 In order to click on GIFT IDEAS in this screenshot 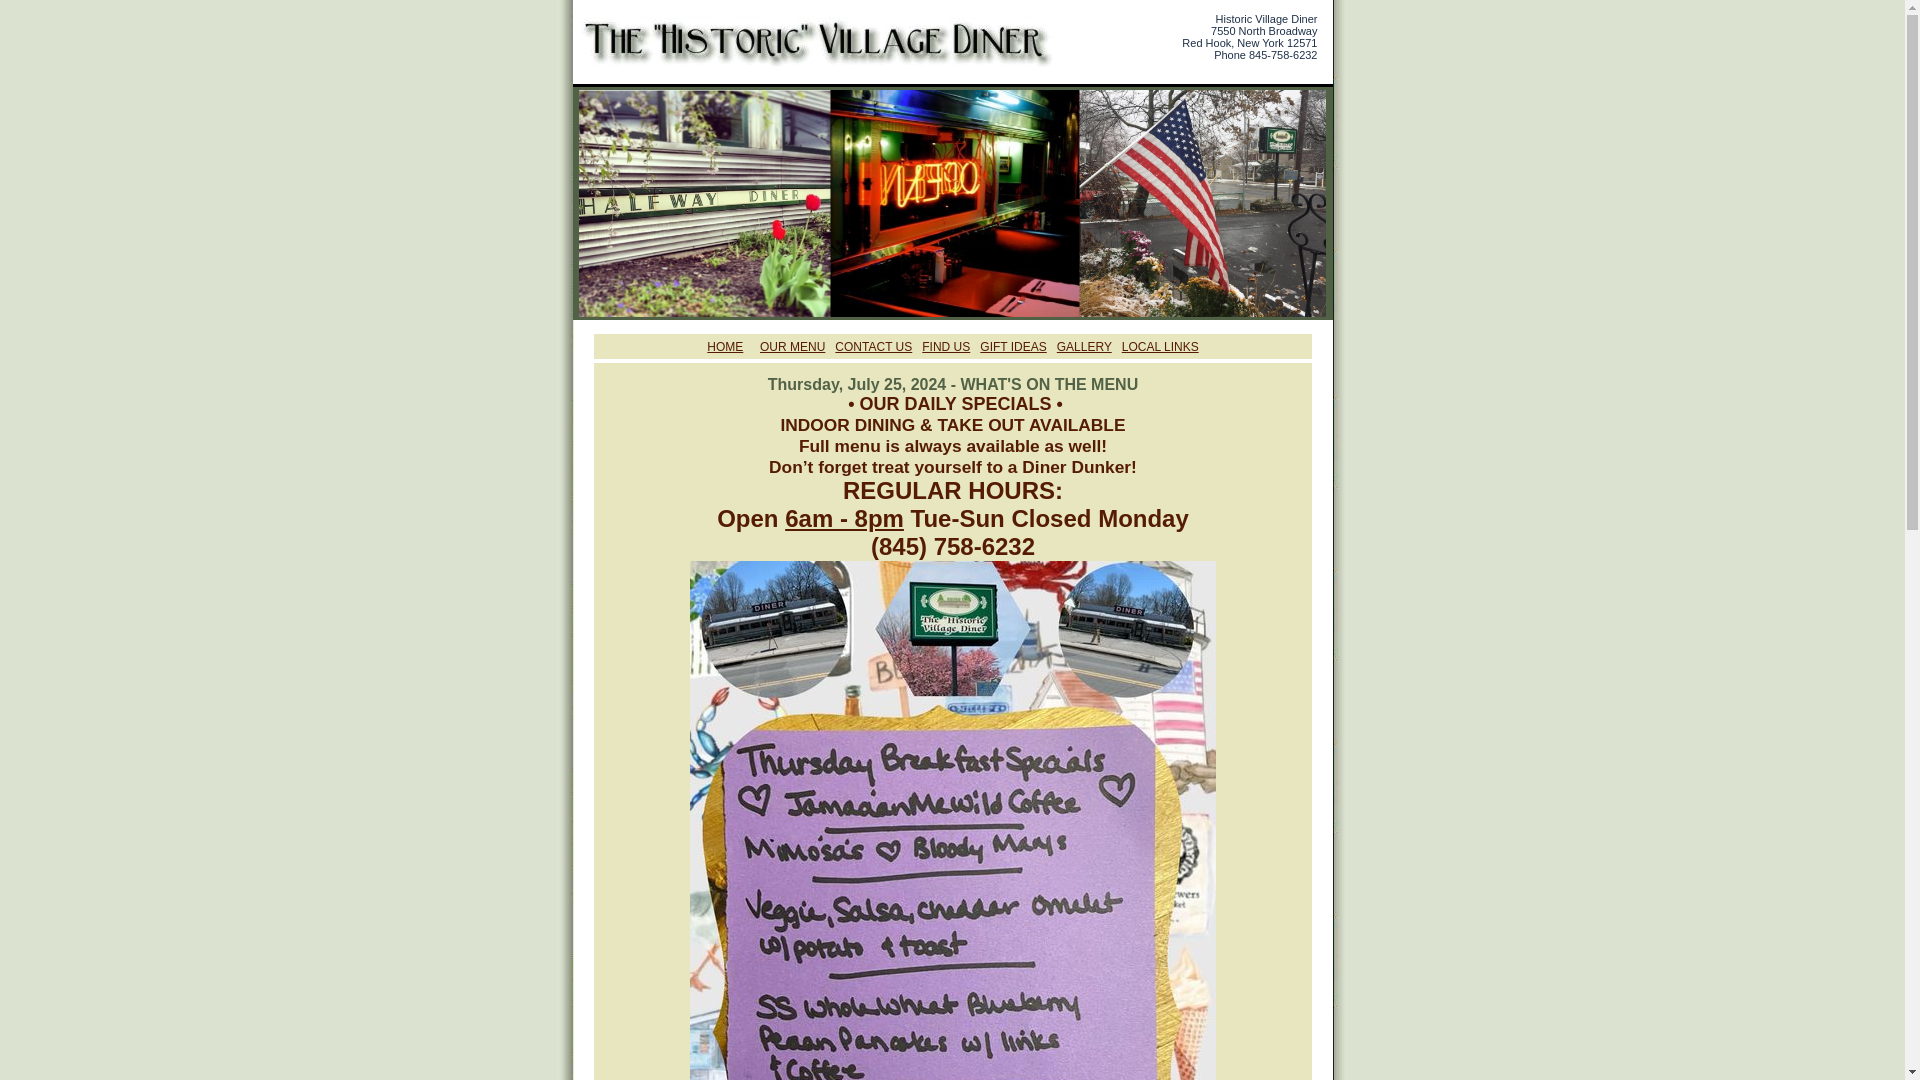, I will do `click(1012, 347)`.